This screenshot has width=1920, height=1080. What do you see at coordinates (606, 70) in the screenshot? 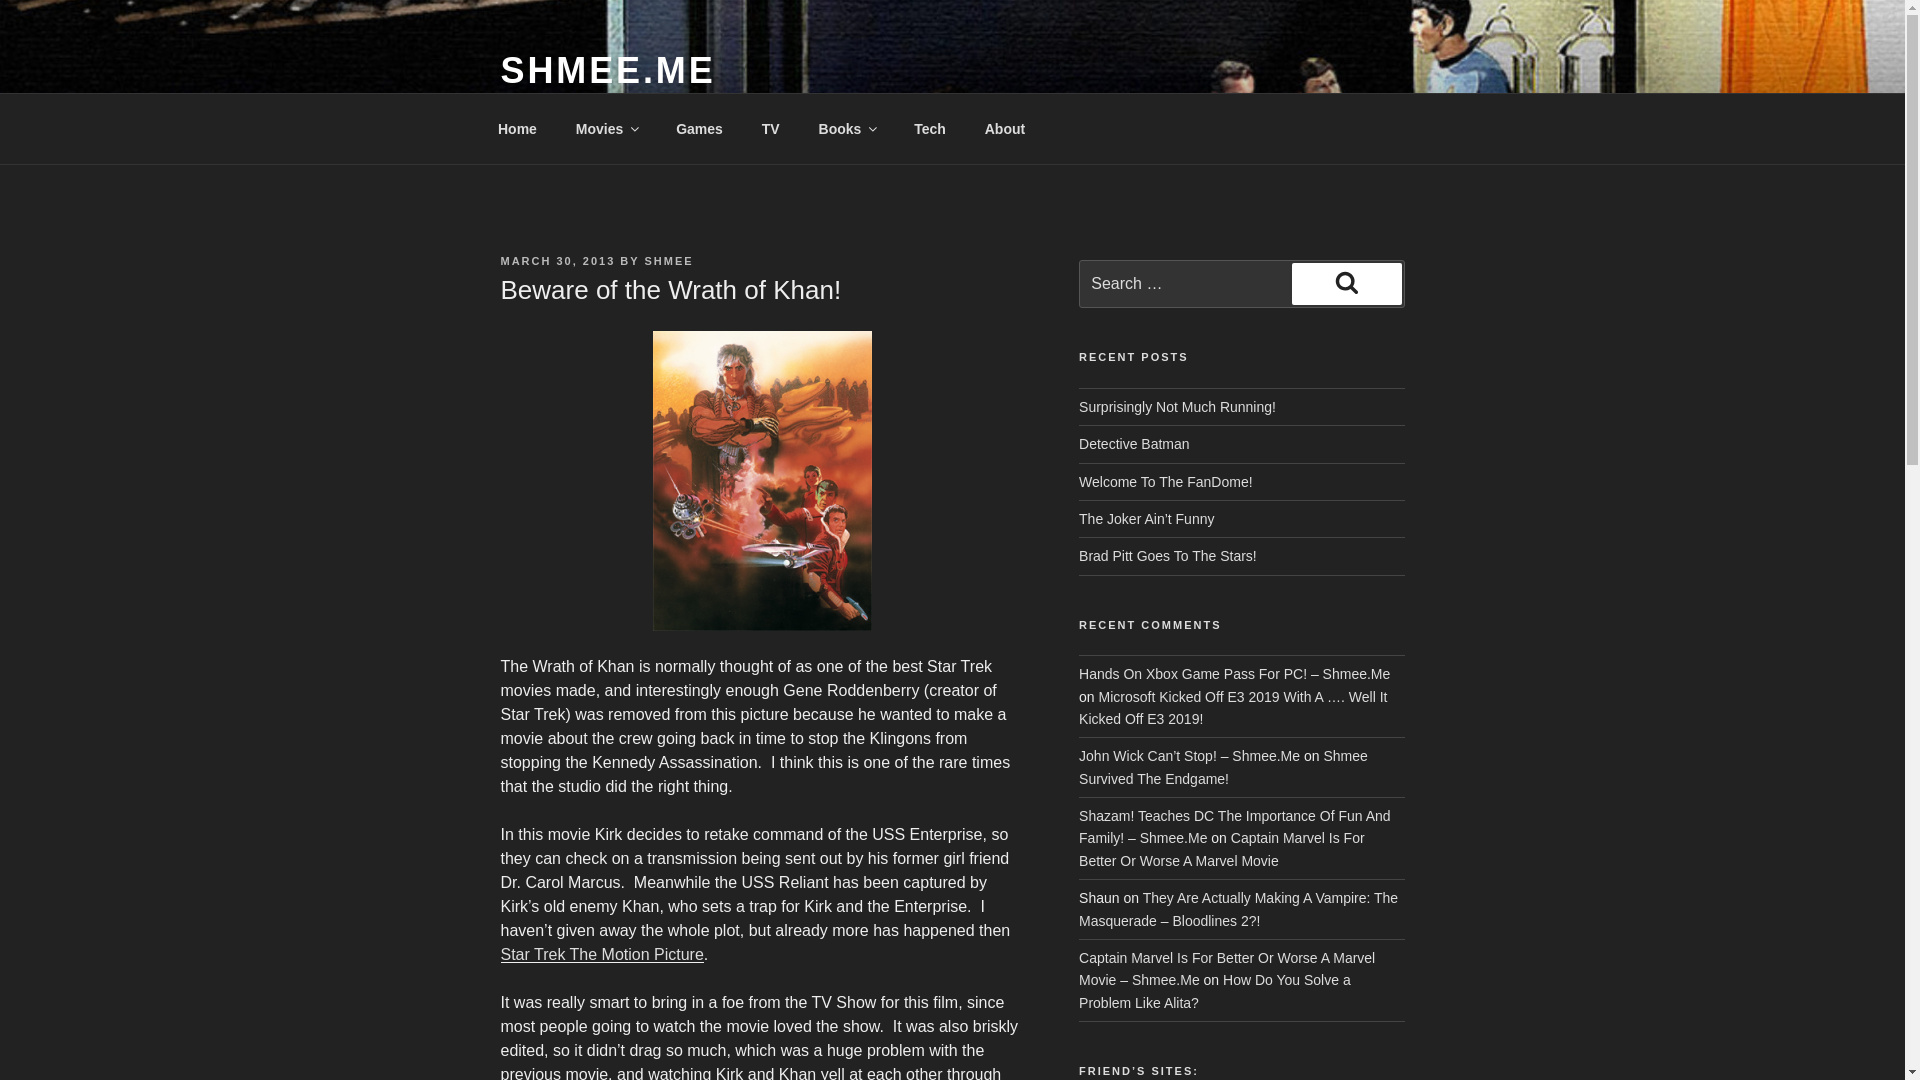
I see `SHMEE.ME` at bounding box center [606, 70].